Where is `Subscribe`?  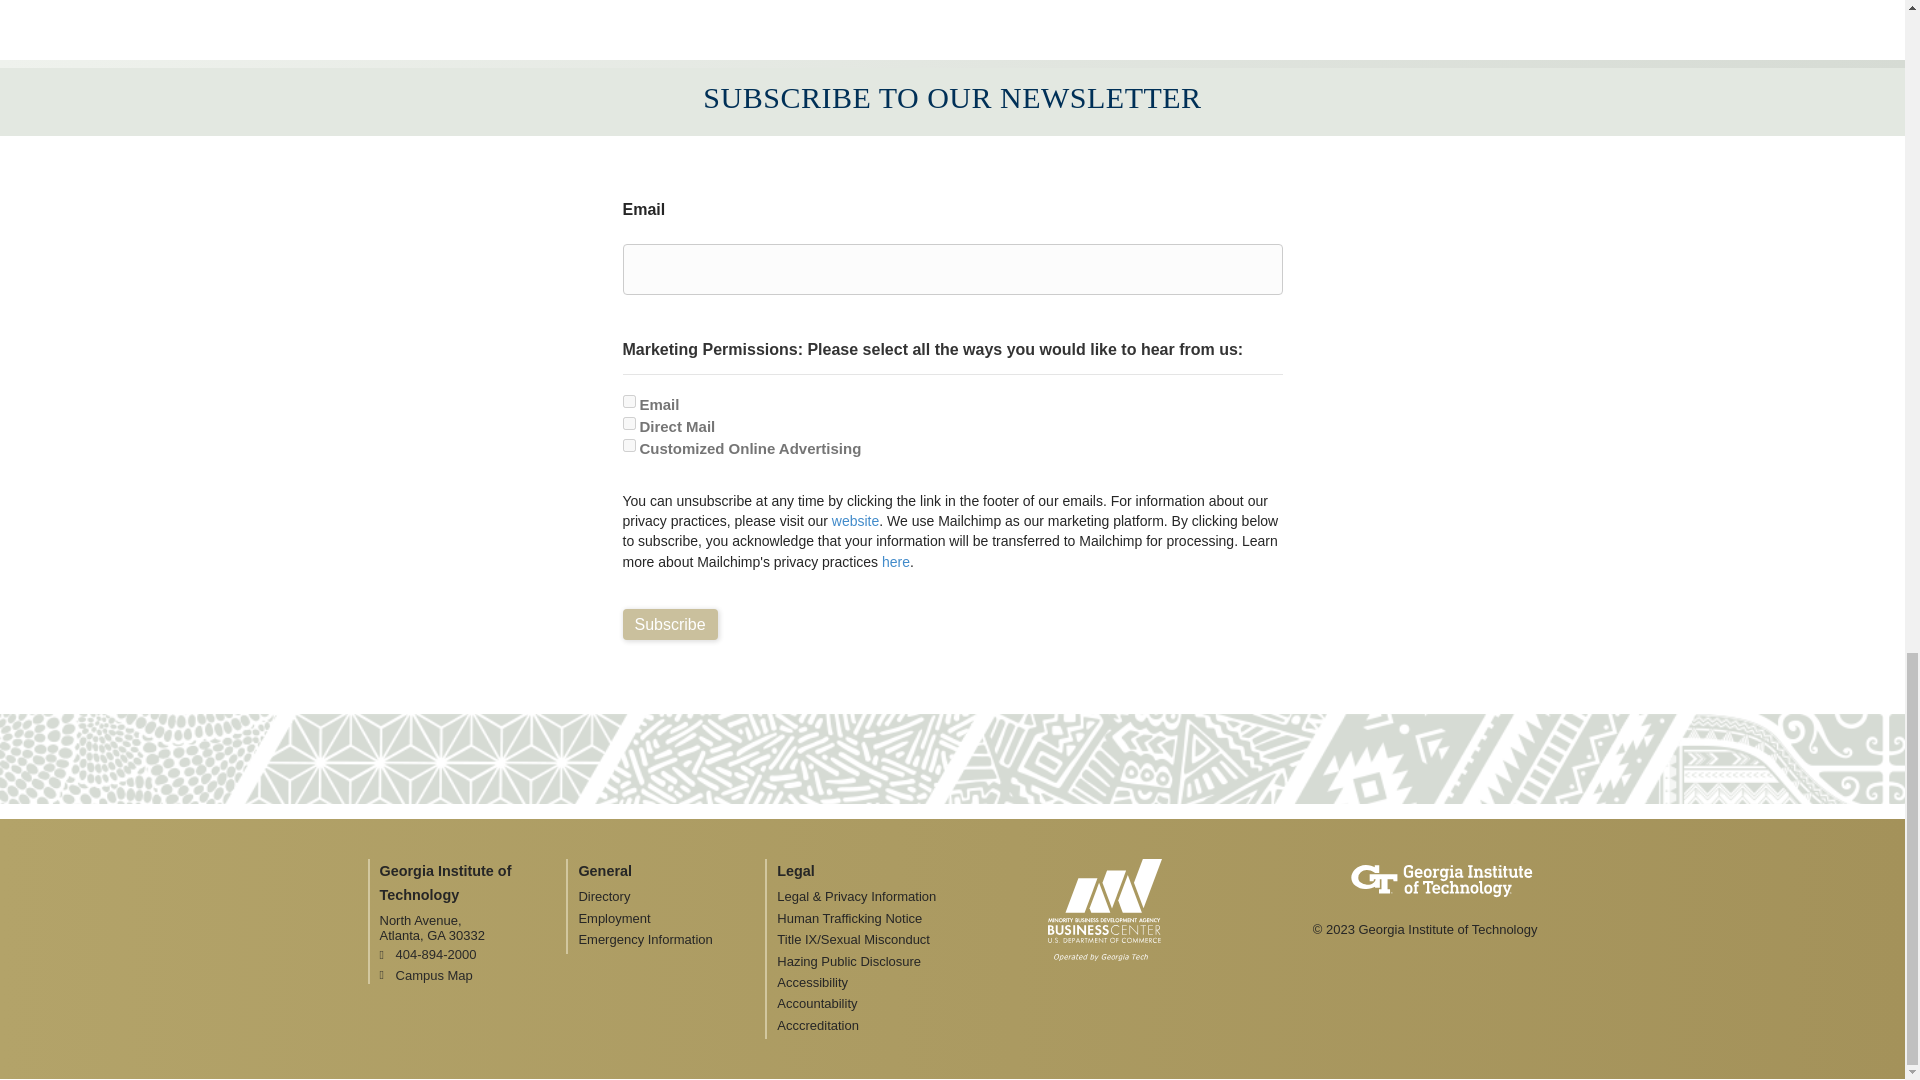 Subscribe is located at coordinates (669, 624).